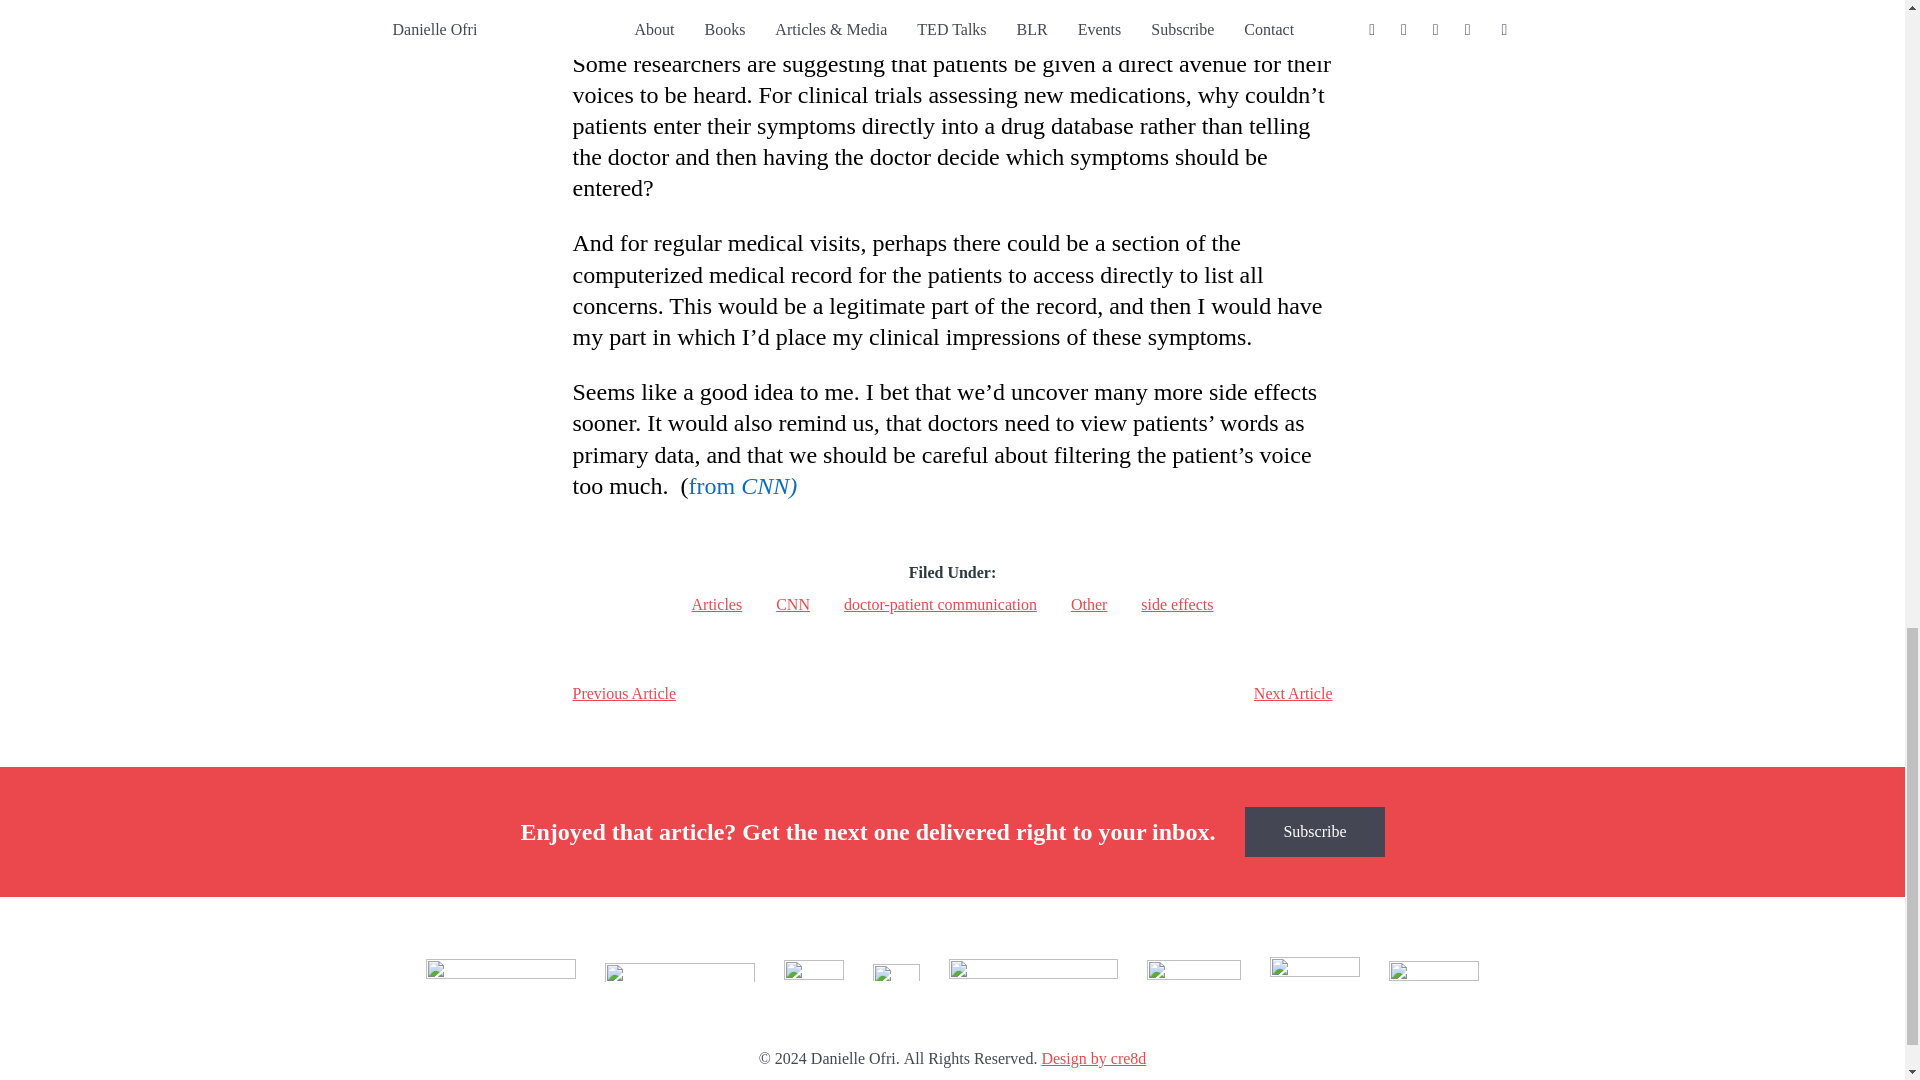  What do you see at coordinates (717, 604) in the screenshot?
I see `Articles` at bounding box center [717, 604].